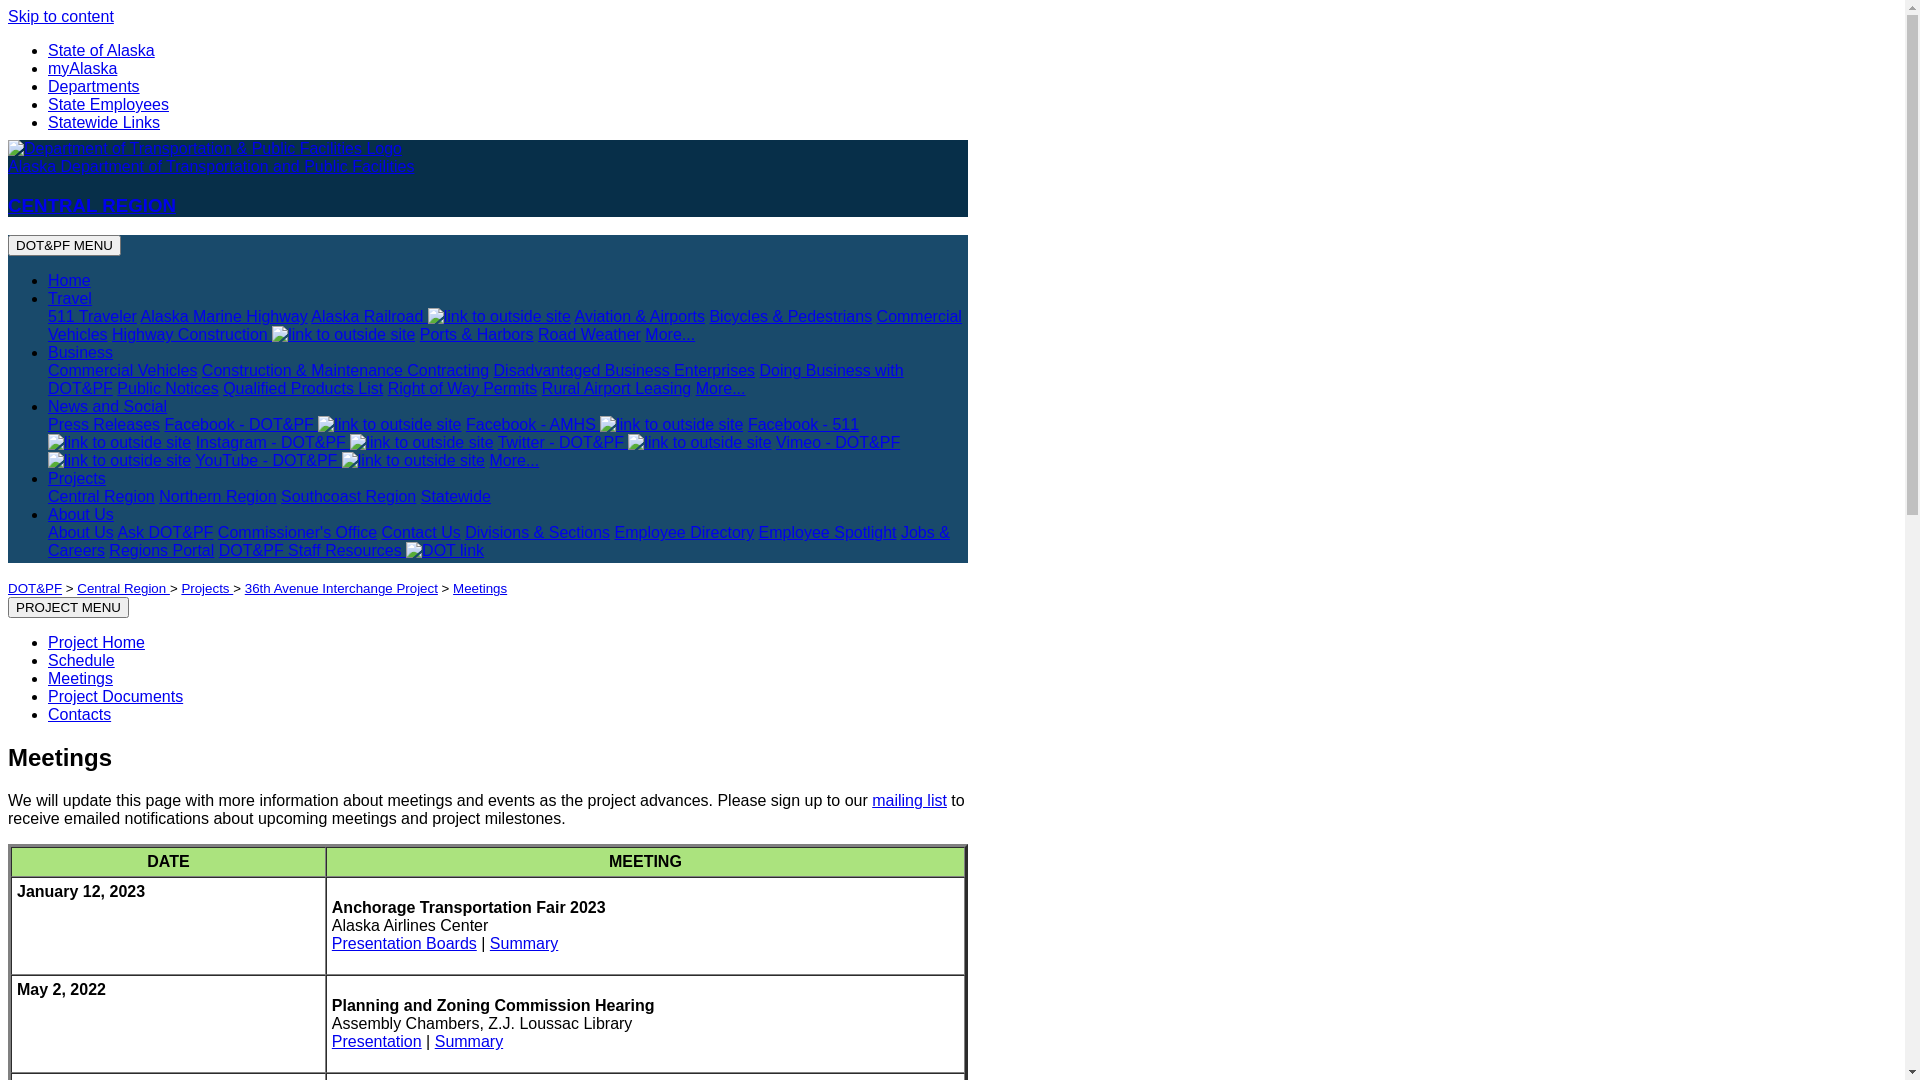 The height and width of the screenshot is (1080, 1920). Describe the element at coordinates (469, 1042) in the screenshot. I see `Summary` at that location.